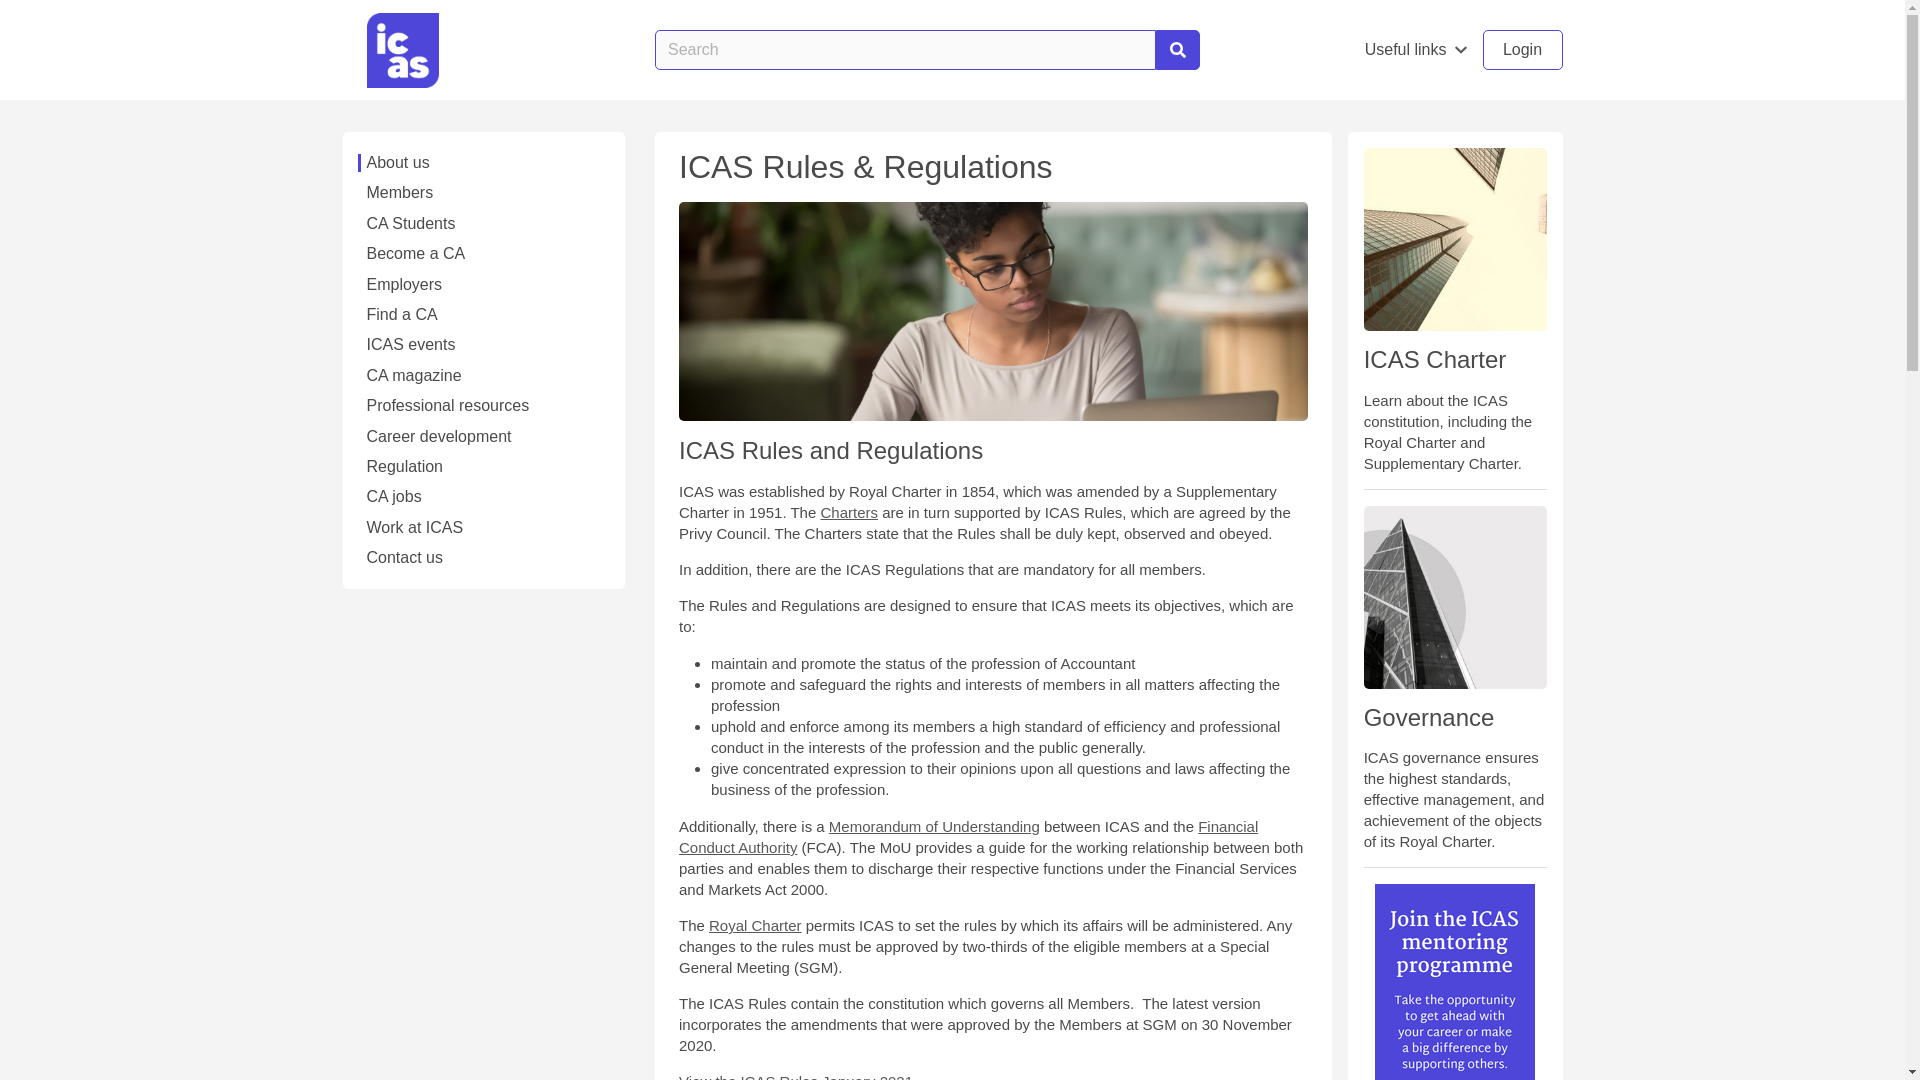 The height and width of the screenshot is (1080, 1920). Describe the element at coordinates (483, 193) in the screenshot. I see `Members` at that location.